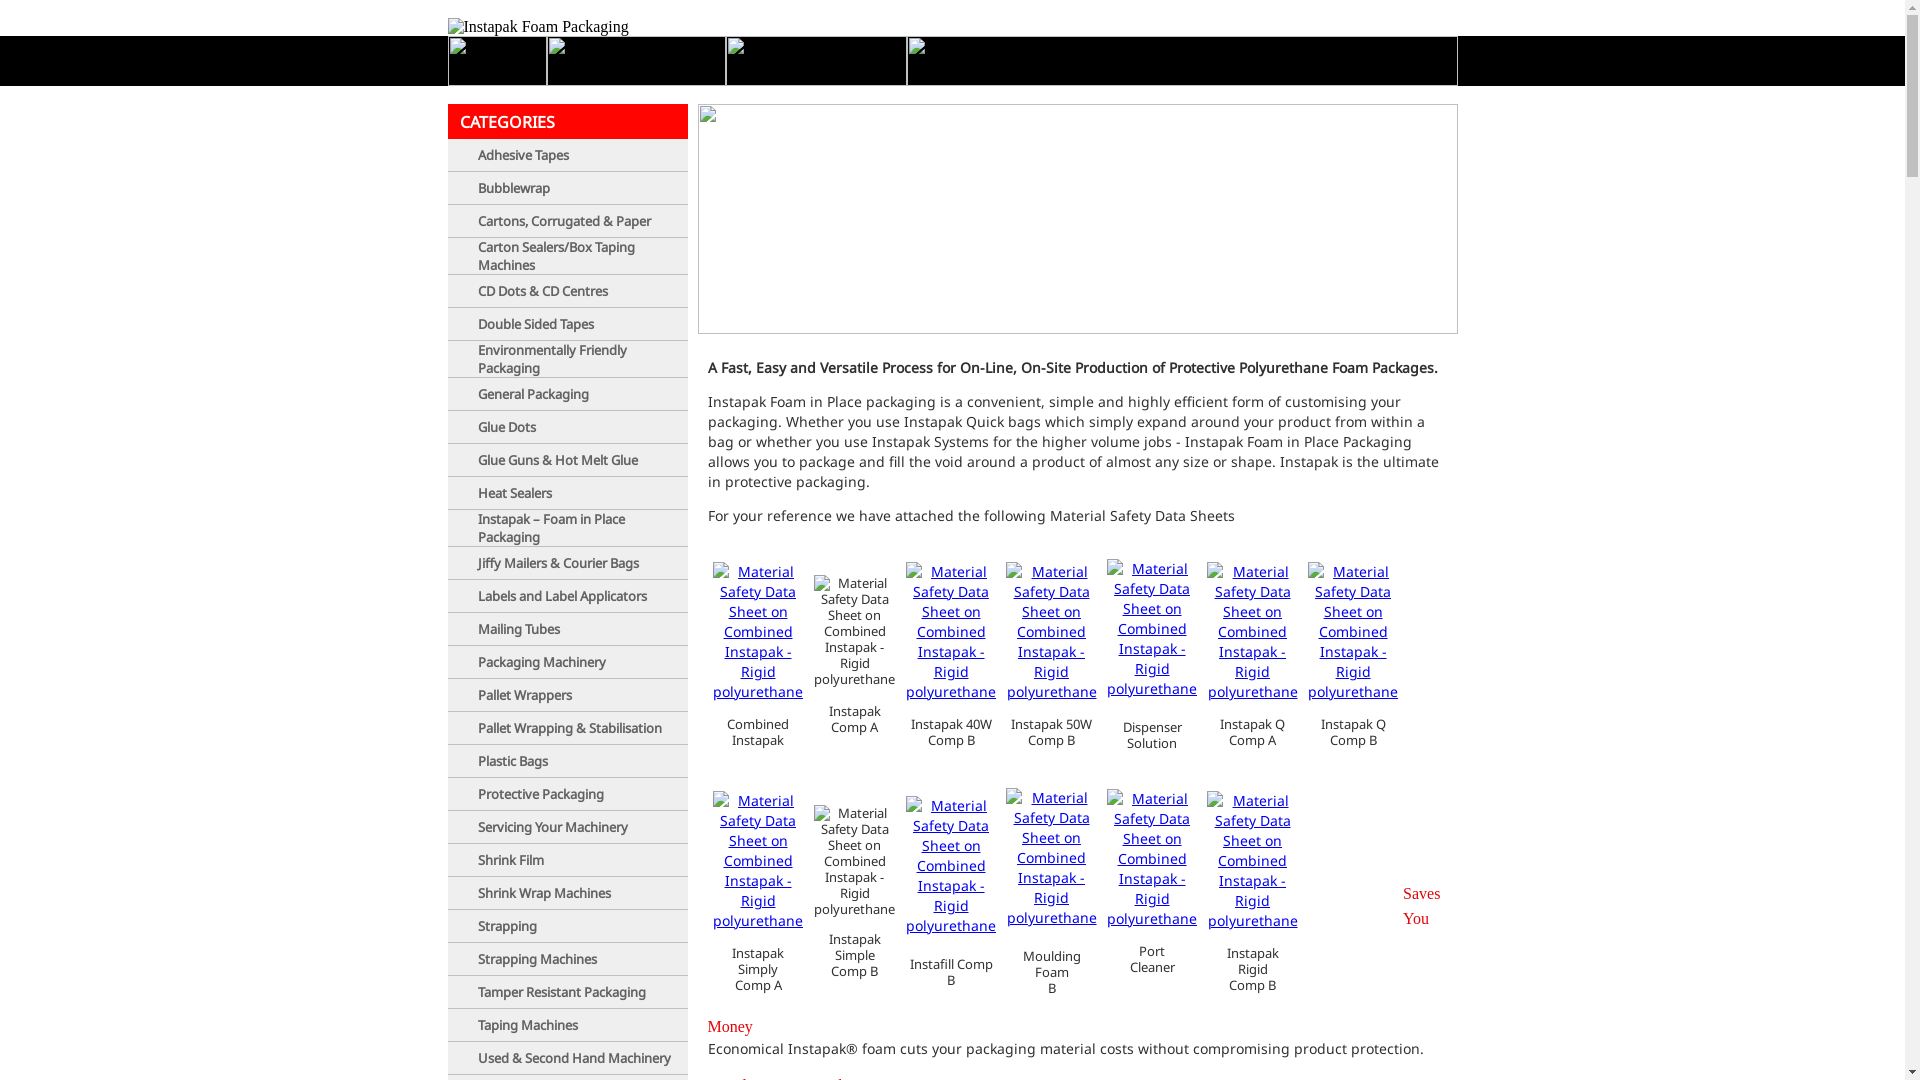  What do you see at coordinates (538, 959) in the screenshot?
I see `Strapping Machines` at bounding box center [538, 959].